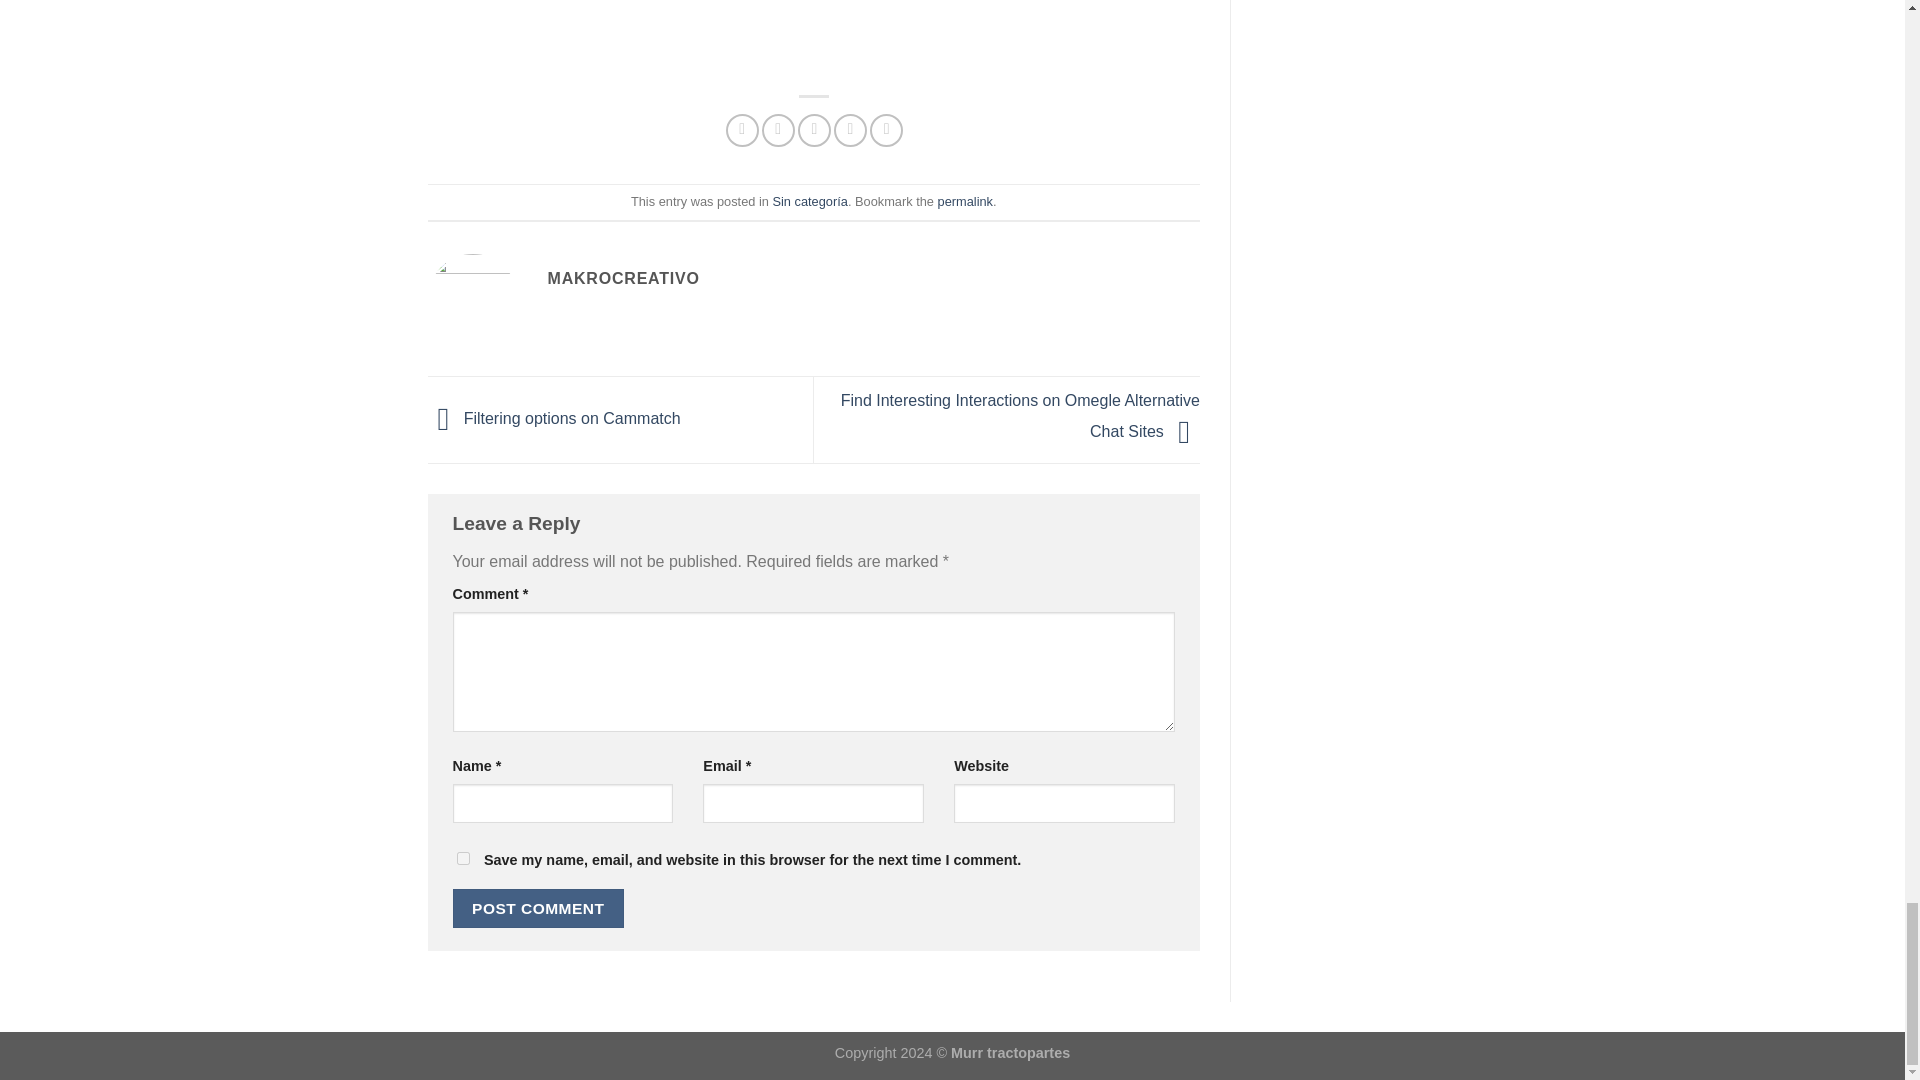 This screenshot has height=1080, width=1920. Describe the element at coordinates (886, 130) in the screenshot. I see `Share on LinkedIn` at that location.